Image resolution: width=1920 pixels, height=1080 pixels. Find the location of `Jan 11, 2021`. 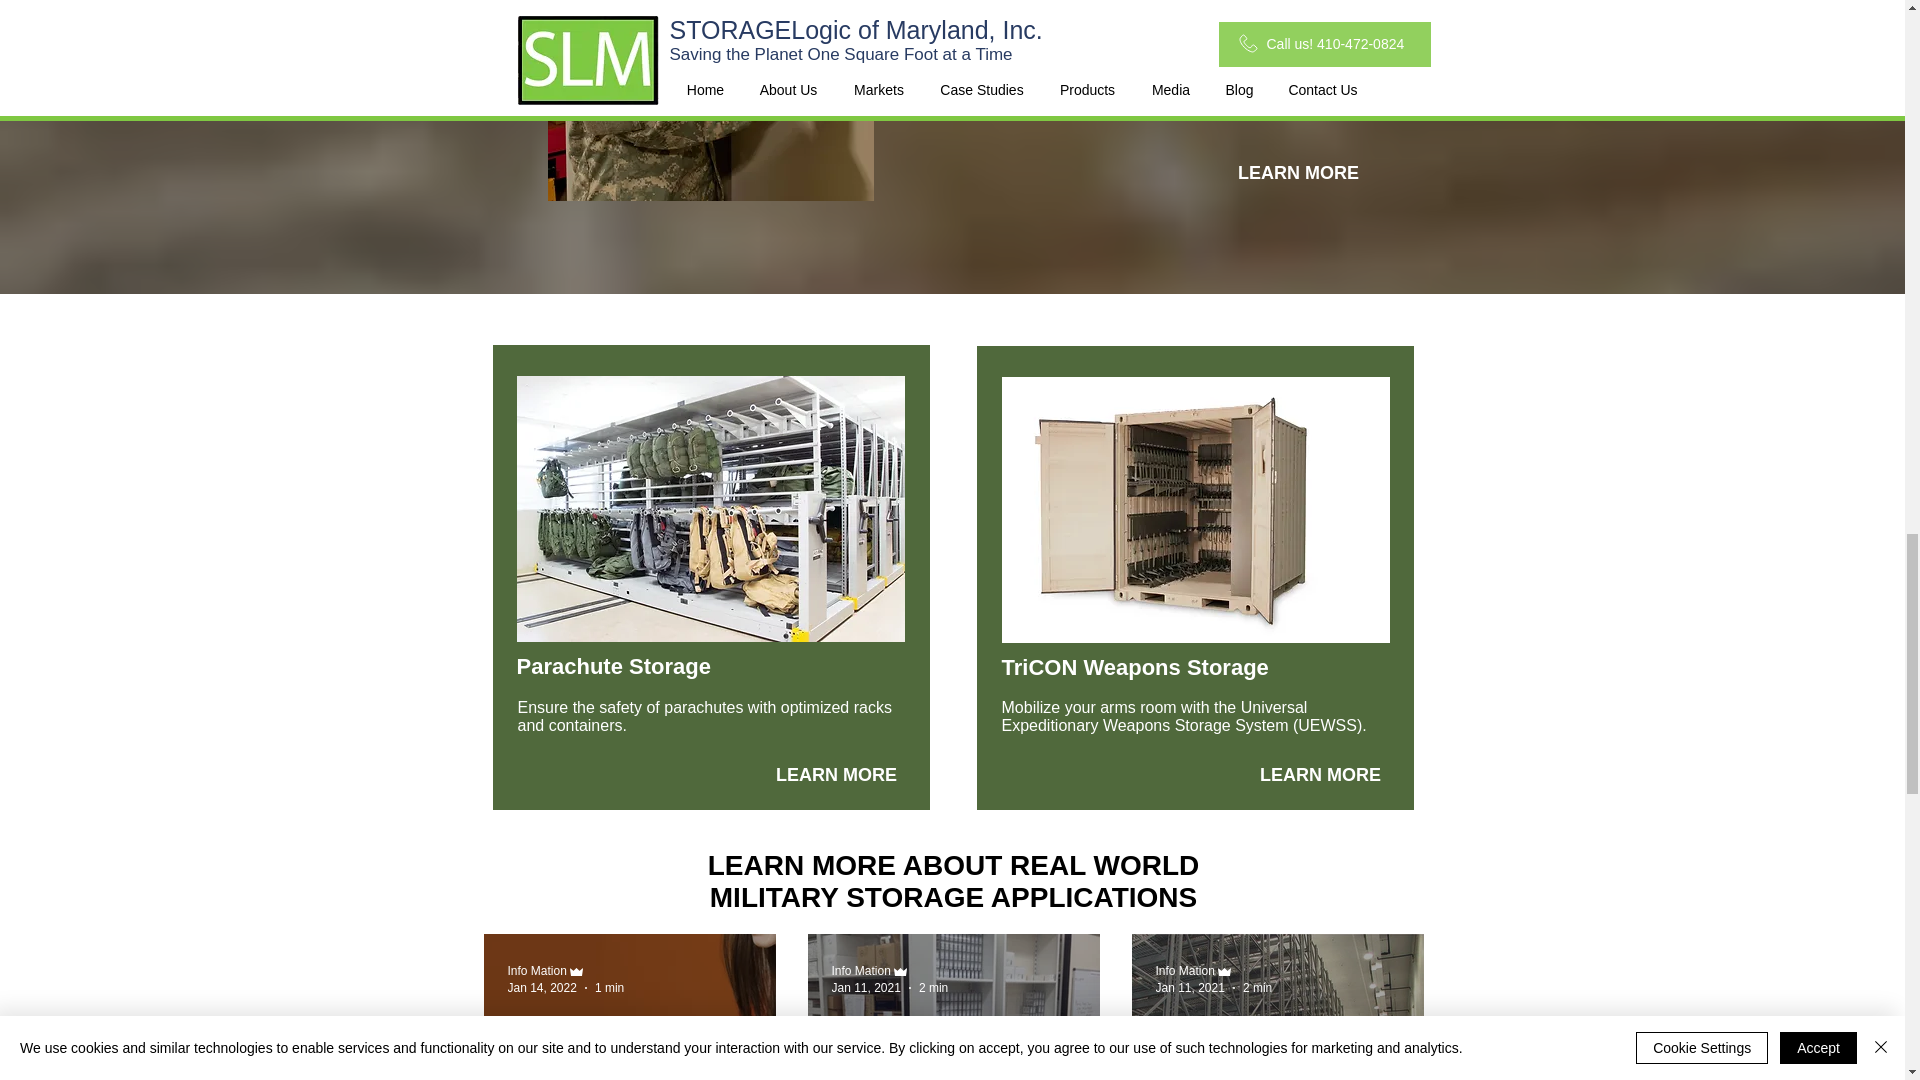

Jan 11, 2021 is located at coordinates (1190, 986).